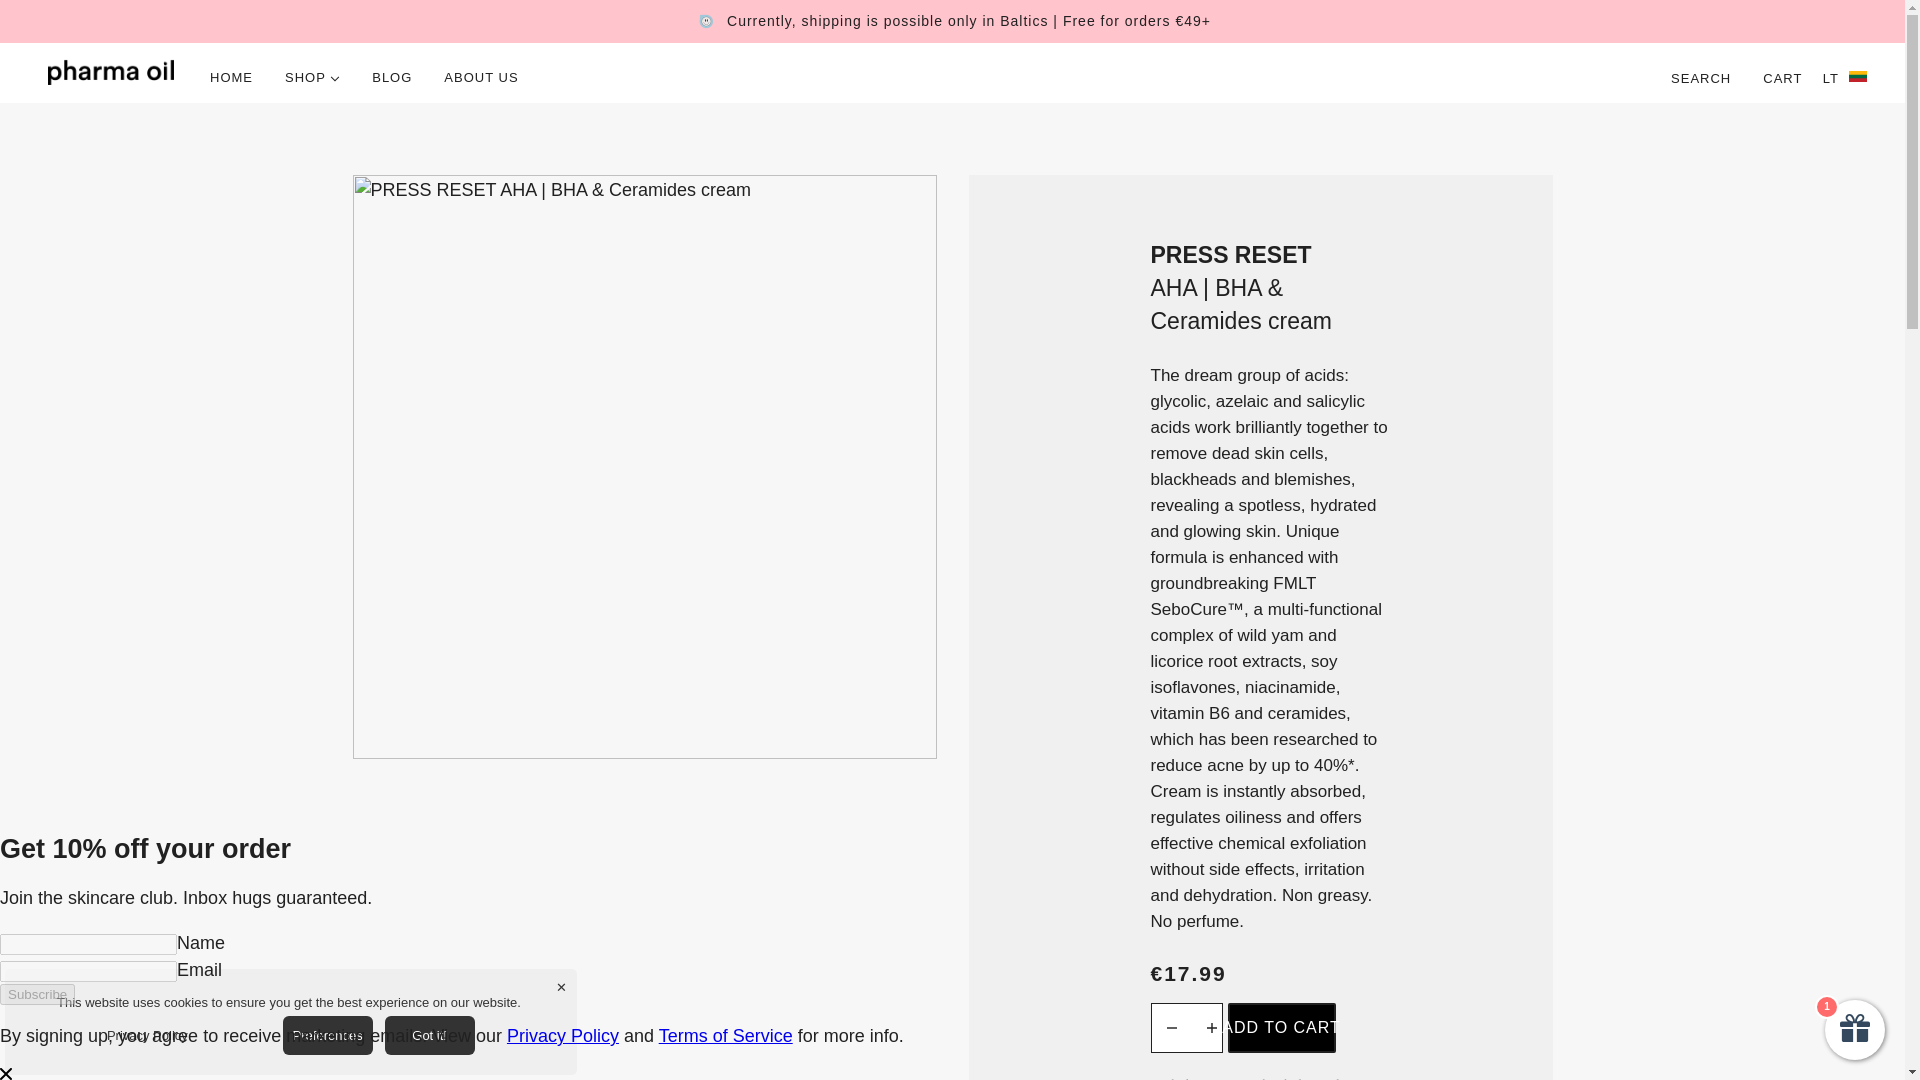  What do you see at coordinates (312, 77) in the screenshot?
I see `SHOP` at bounding box center [312, 77].